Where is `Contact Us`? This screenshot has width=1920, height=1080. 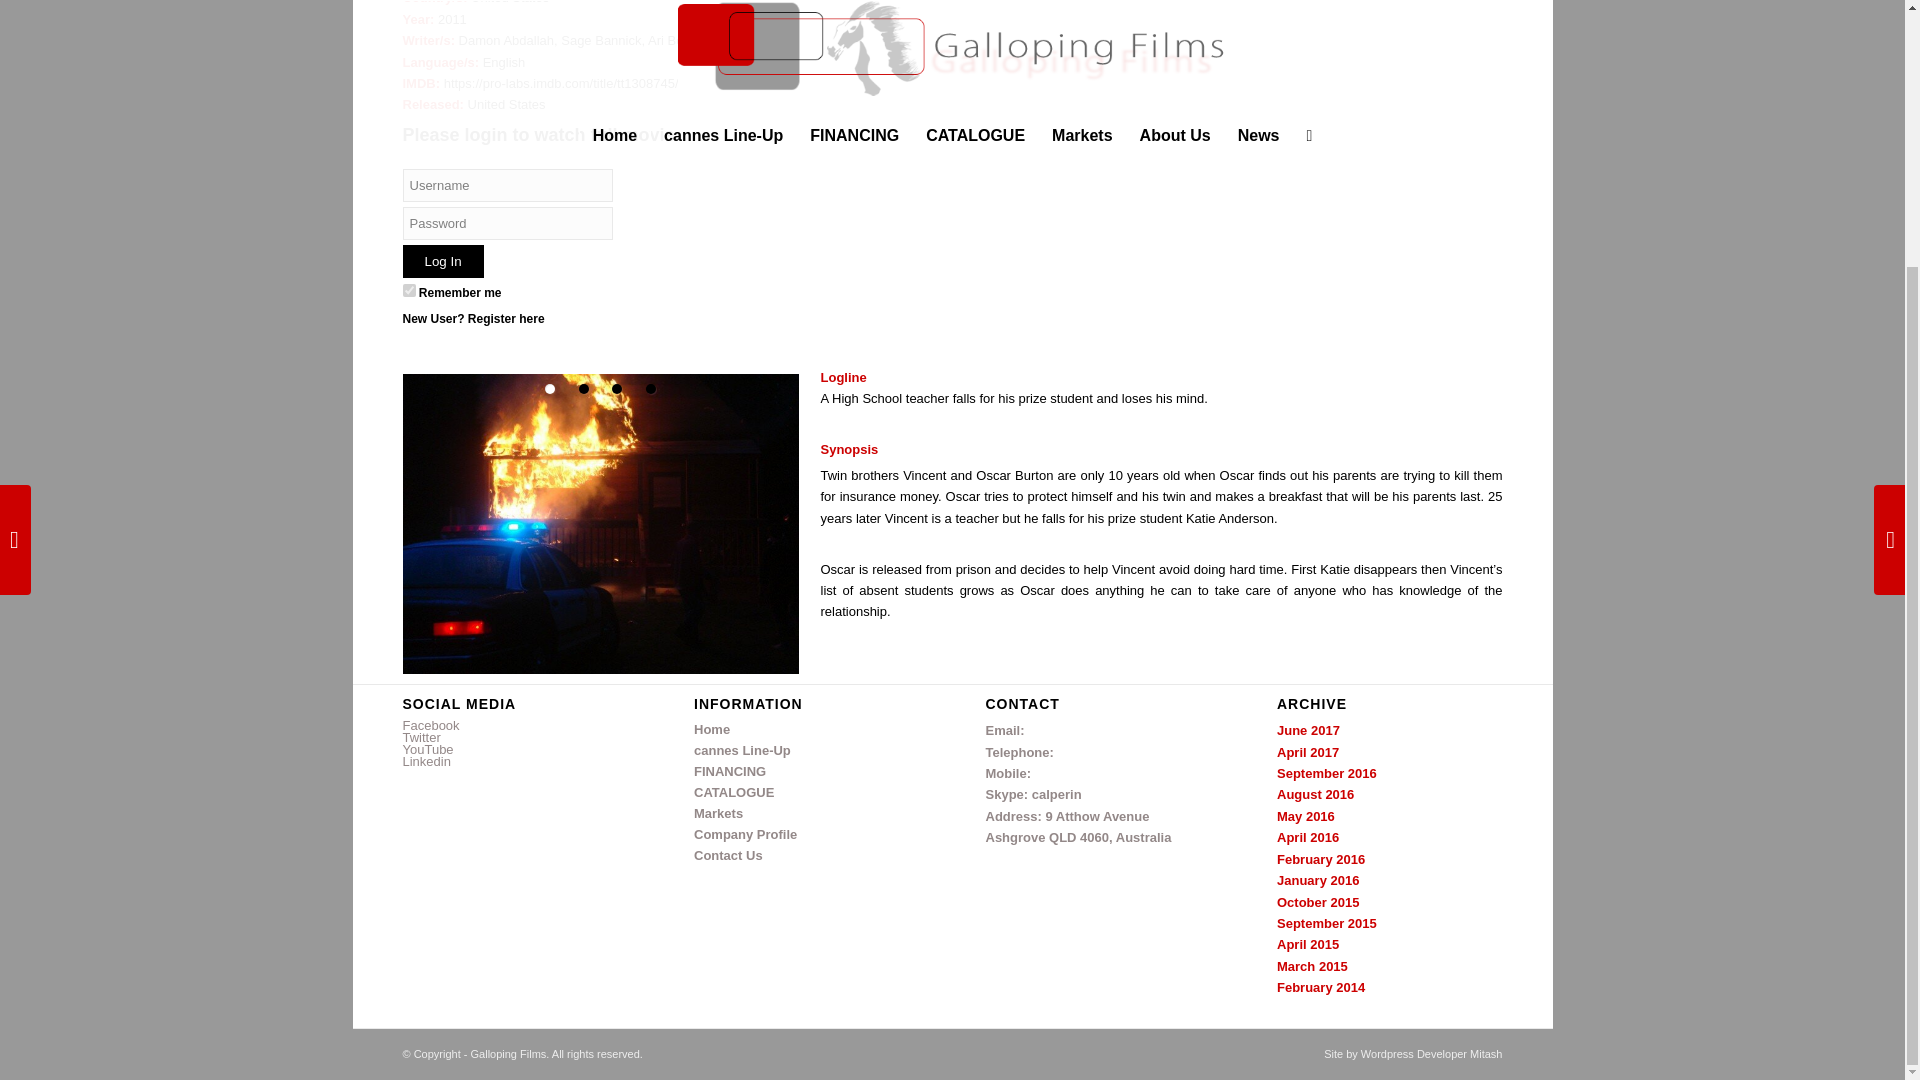
Contact Us is located at coordinates (806, 856).